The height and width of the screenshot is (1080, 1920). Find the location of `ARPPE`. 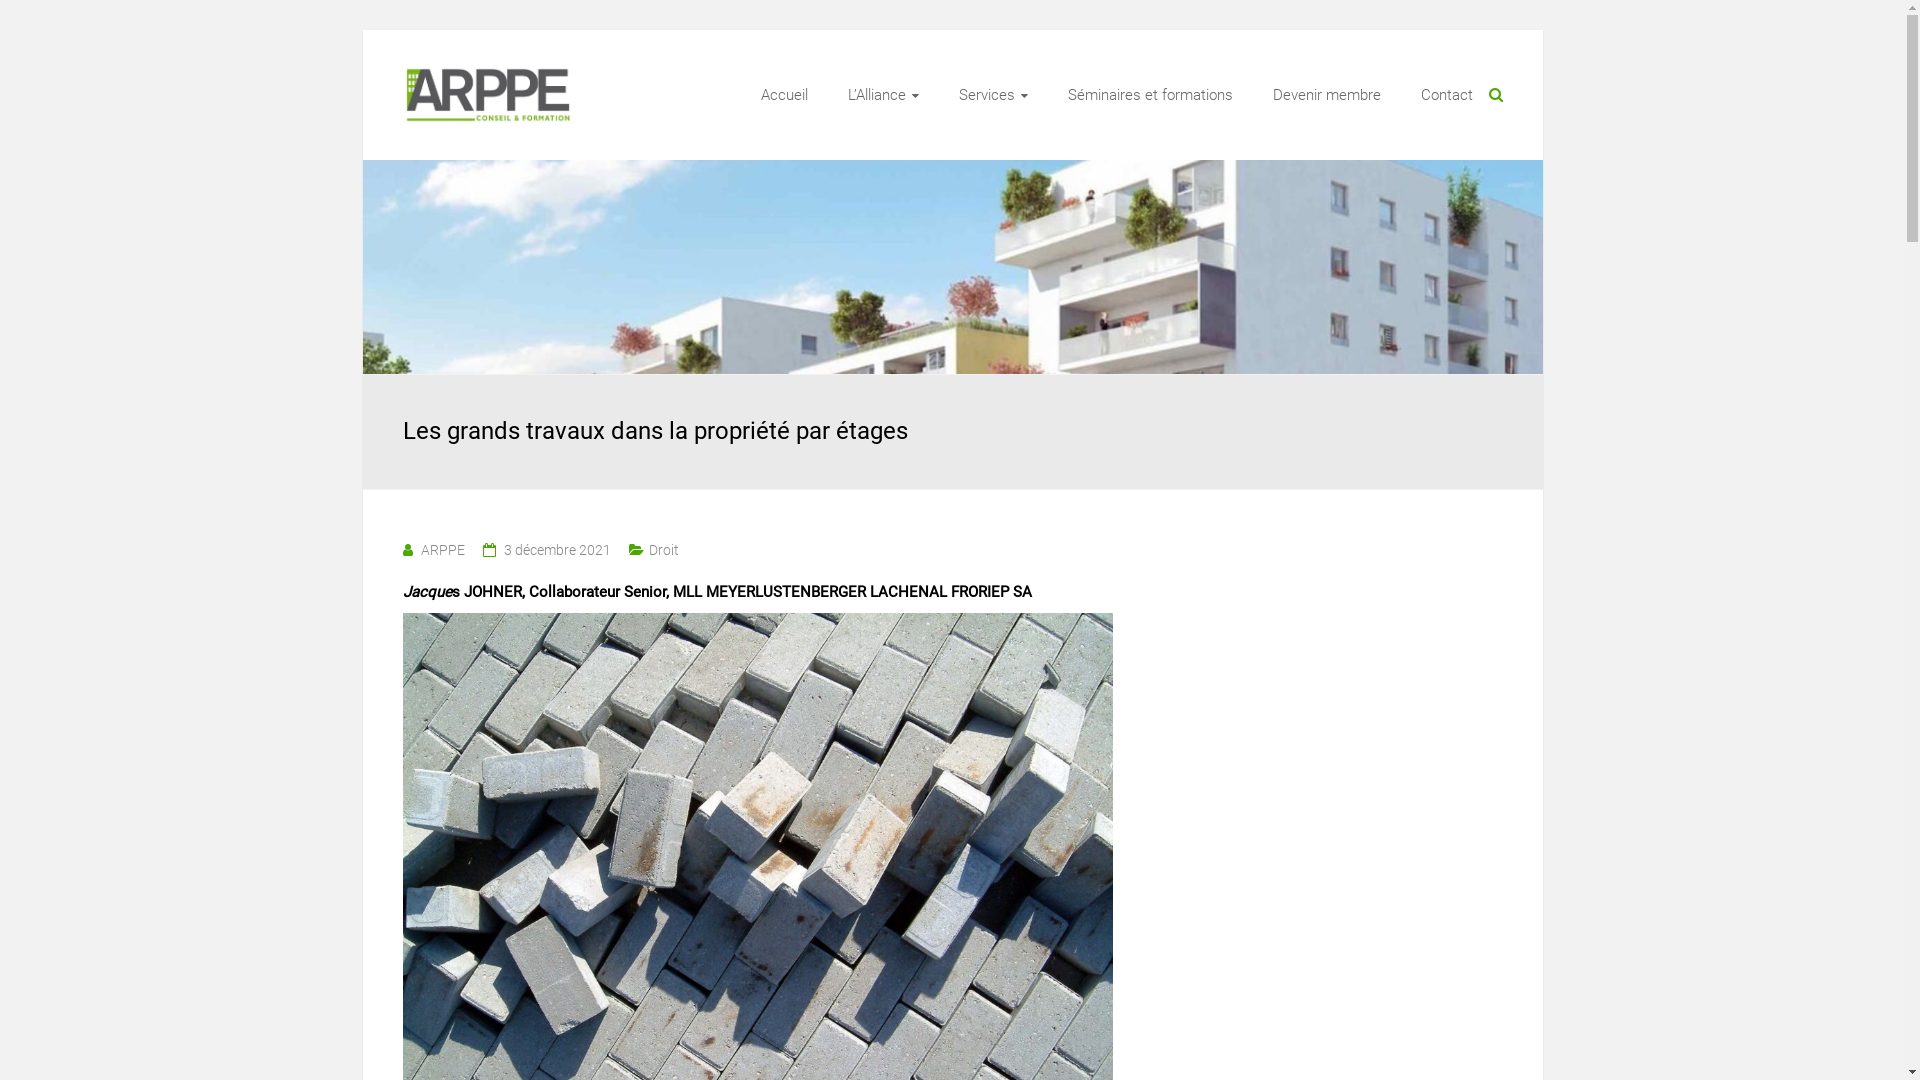

ARPPE is located at coordinates (442, 550).